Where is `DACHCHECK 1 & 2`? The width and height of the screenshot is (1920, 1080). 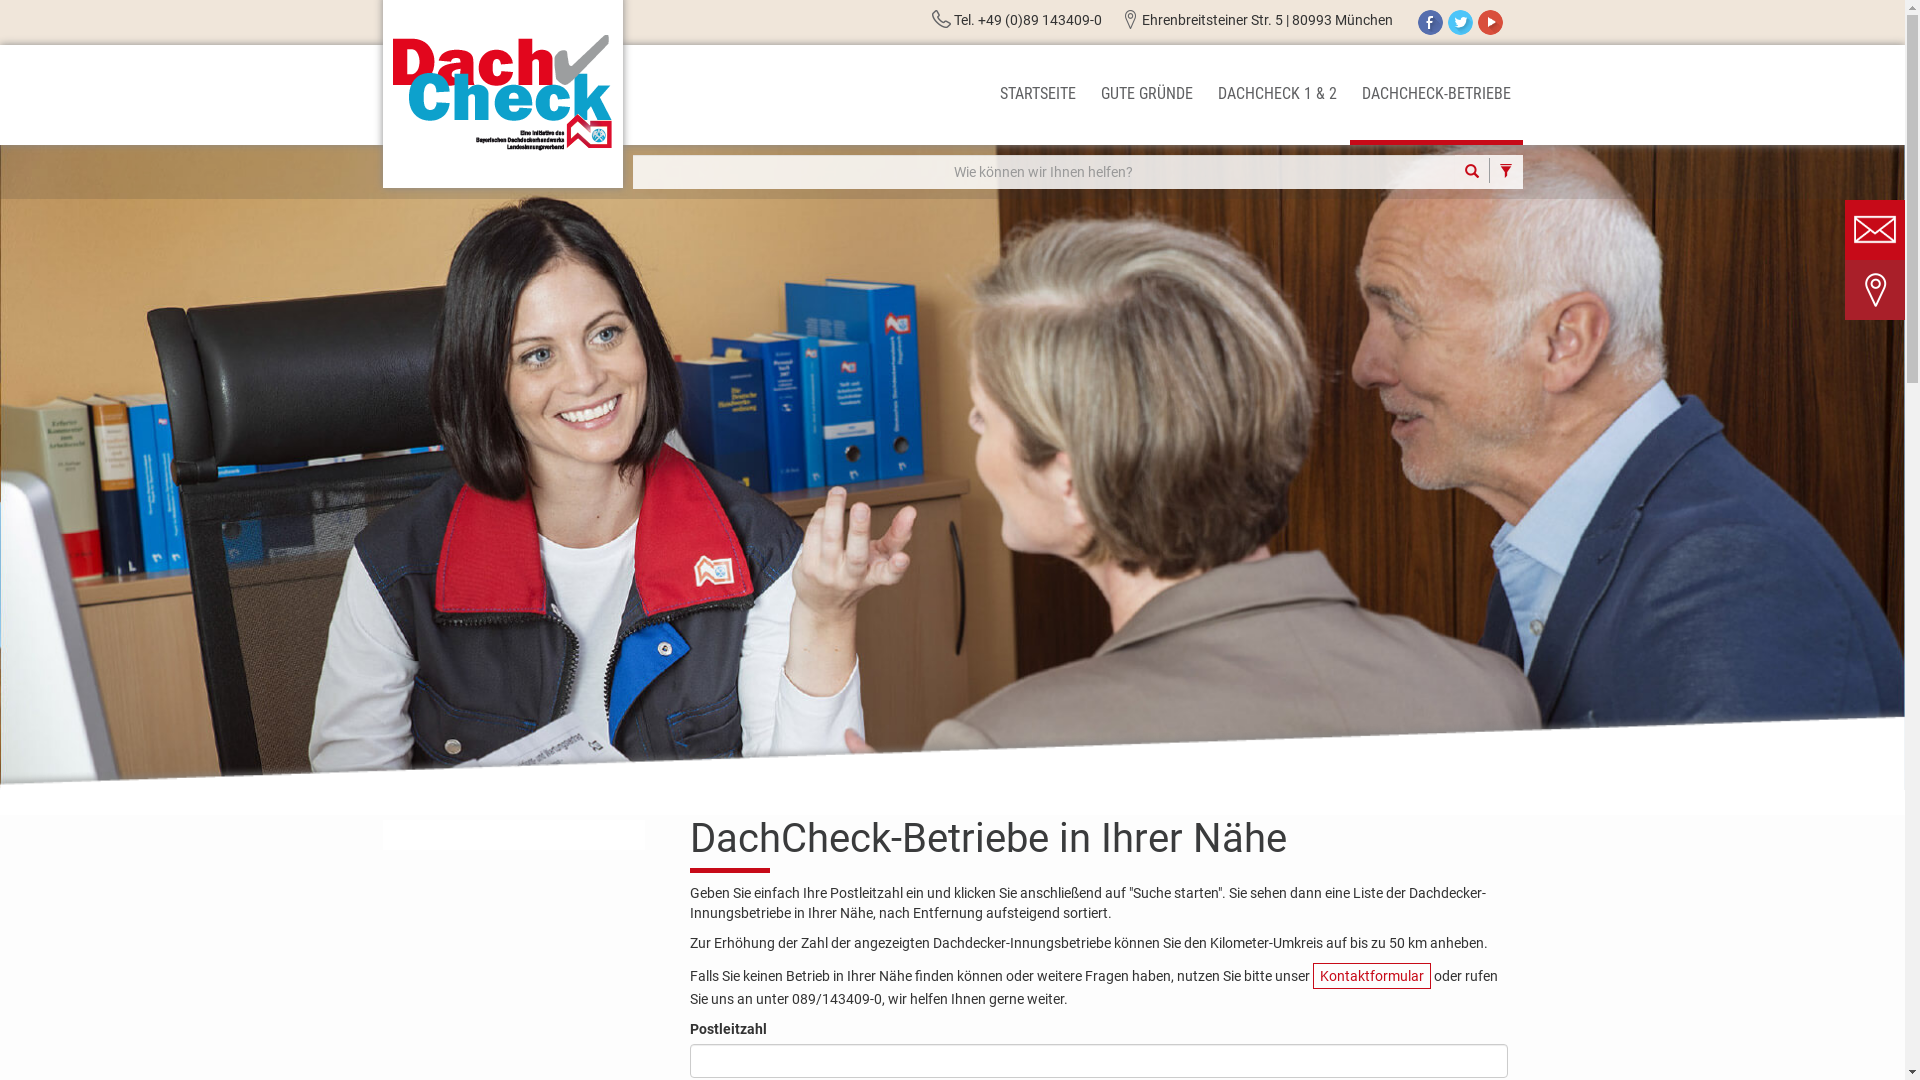
DACHCHECK 1 & 2 is located at coordinates (1278, 95).